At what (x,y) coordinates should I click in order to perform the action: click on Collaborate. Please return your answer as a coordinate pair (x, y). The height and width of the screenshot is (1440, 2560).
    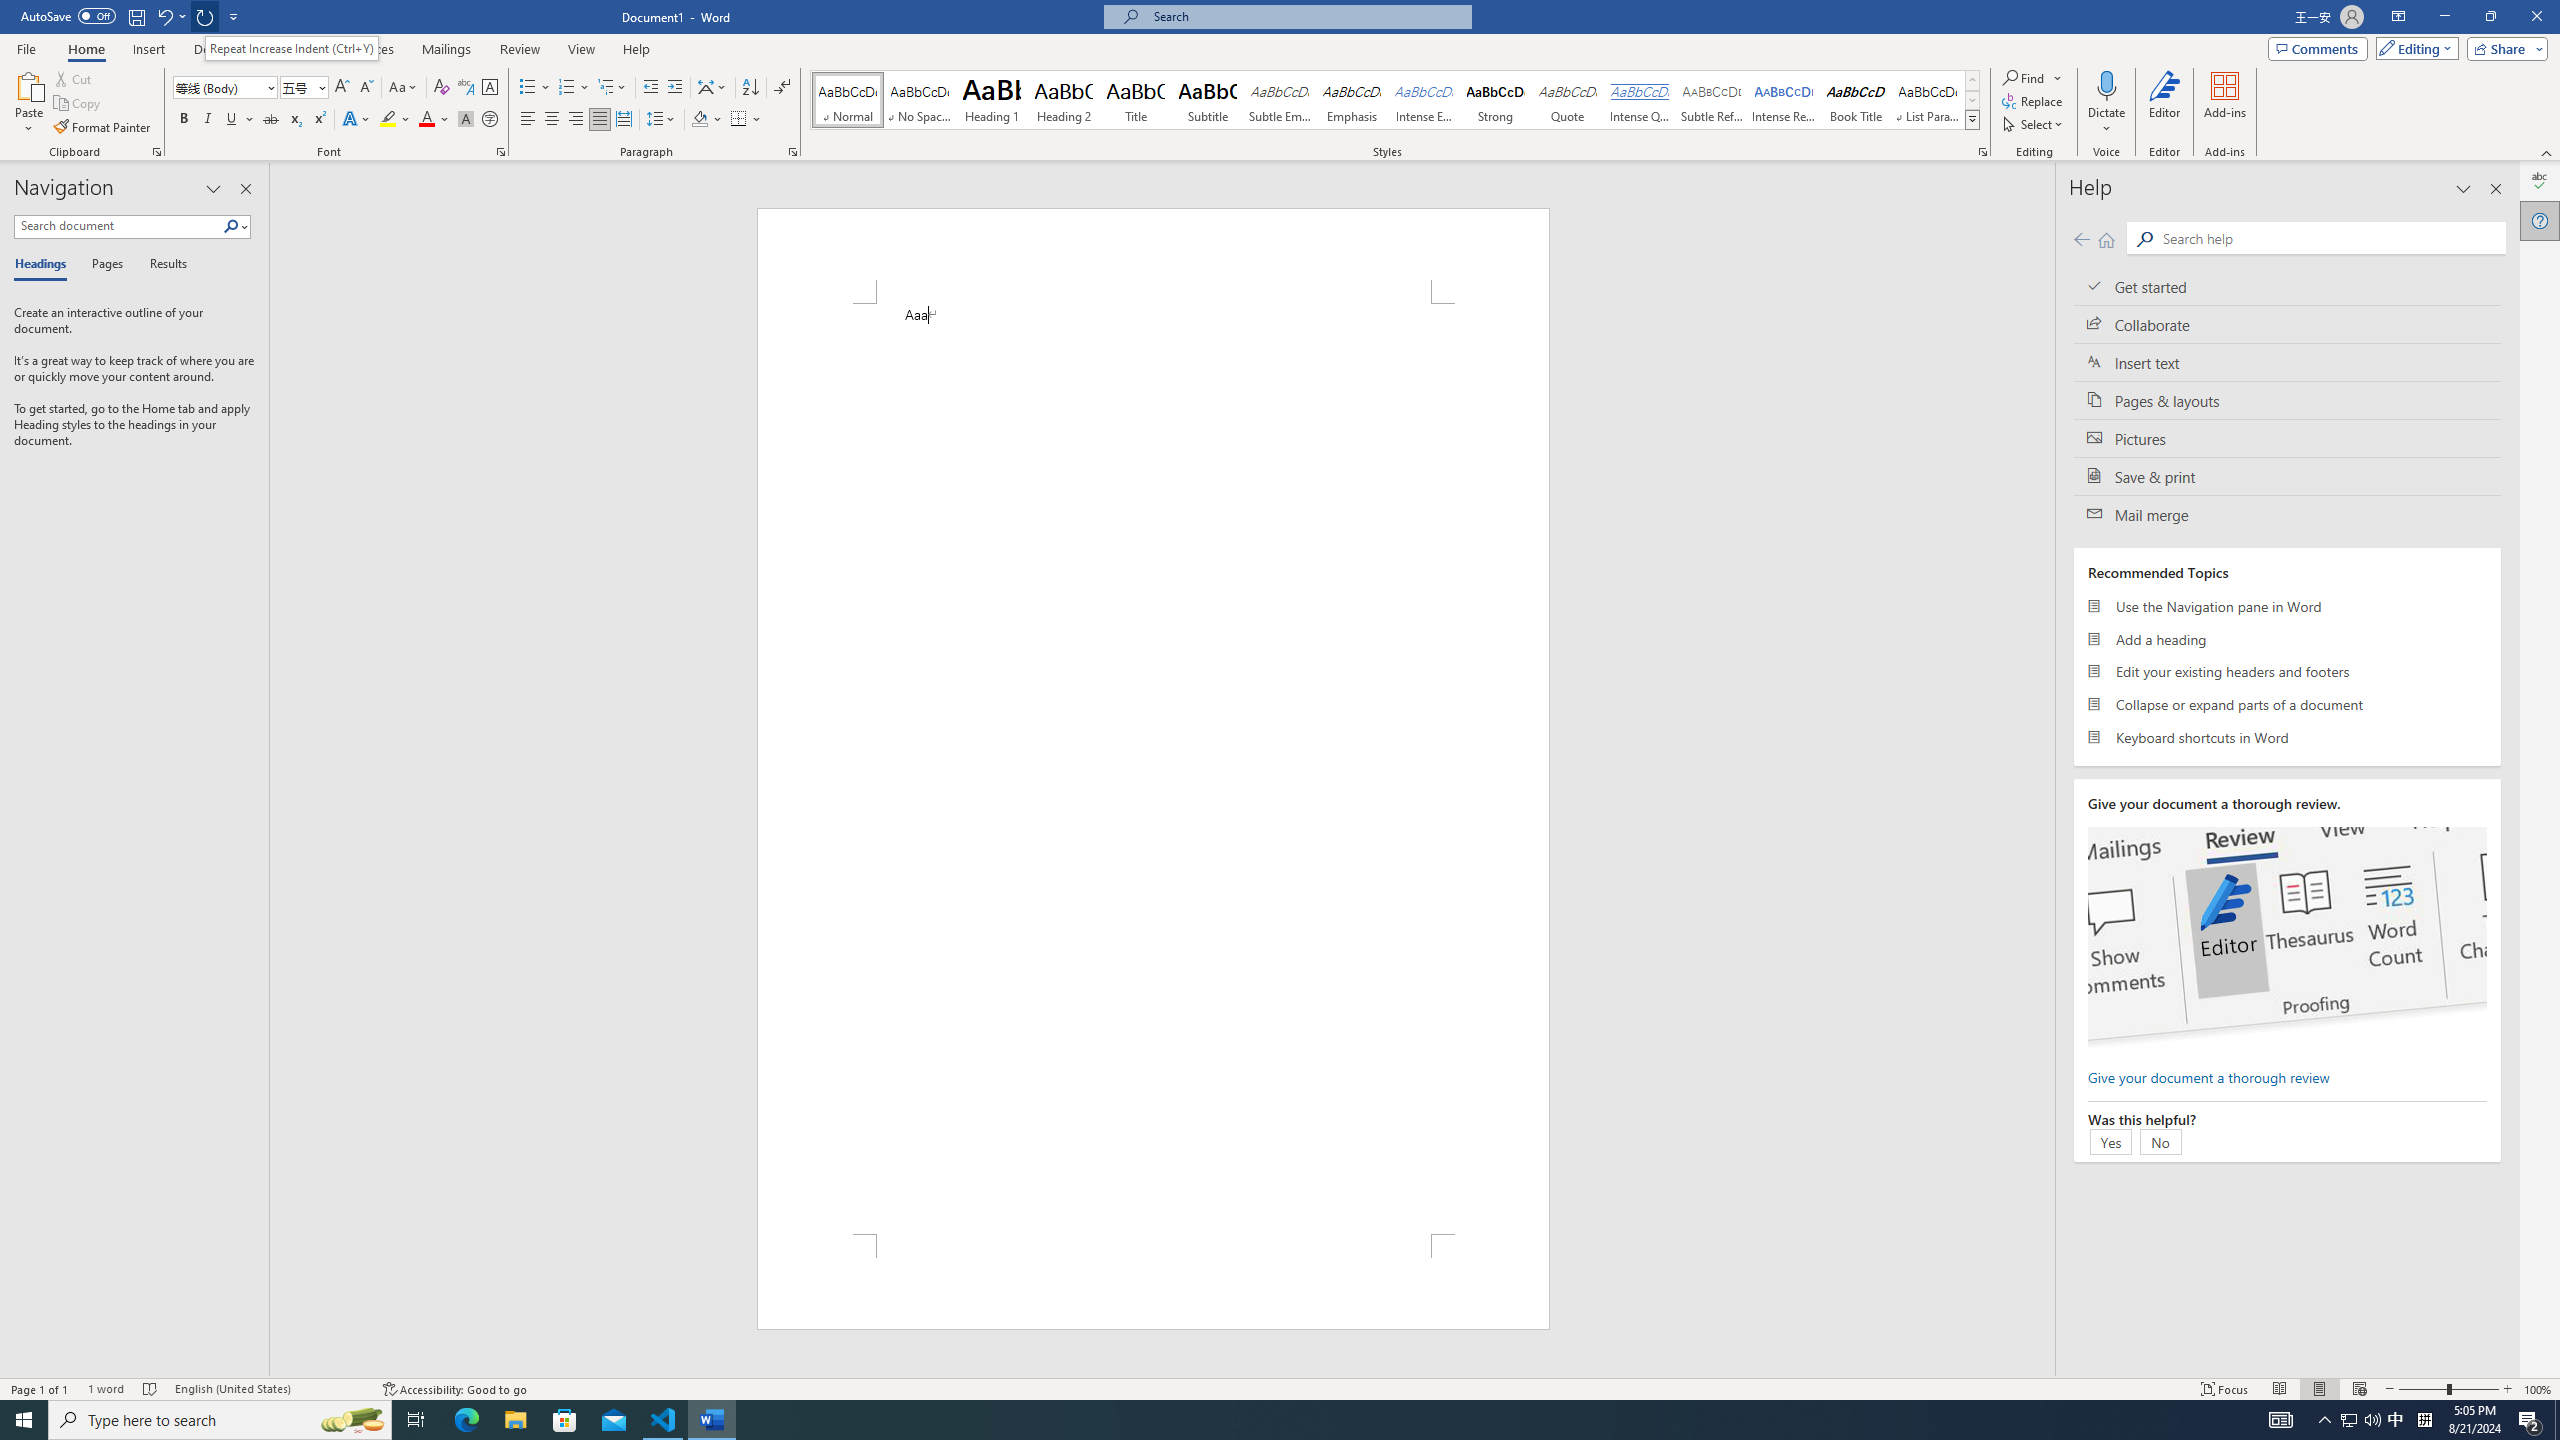
    Looking at the image, I should click on (2287, 324).